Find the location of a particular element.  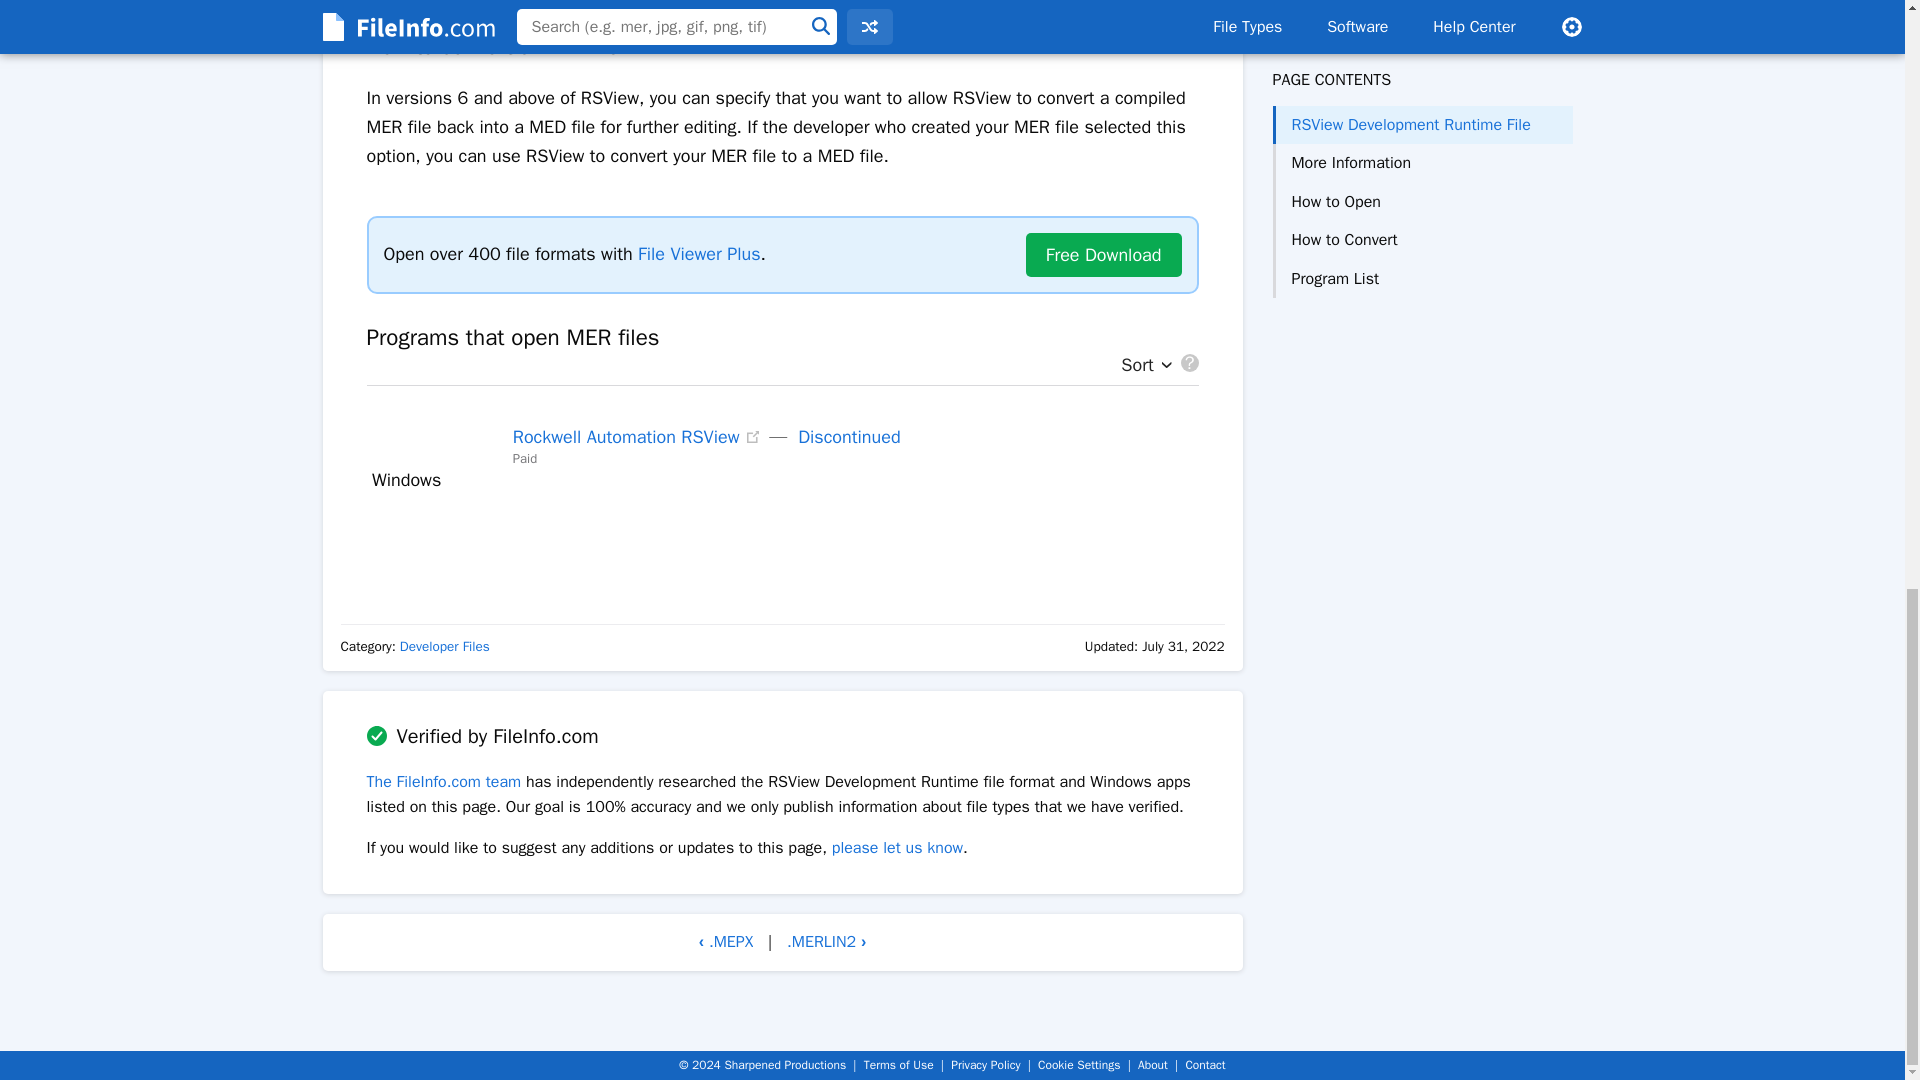

Rockwell Automation RSView is located at coordinates (626, 436).